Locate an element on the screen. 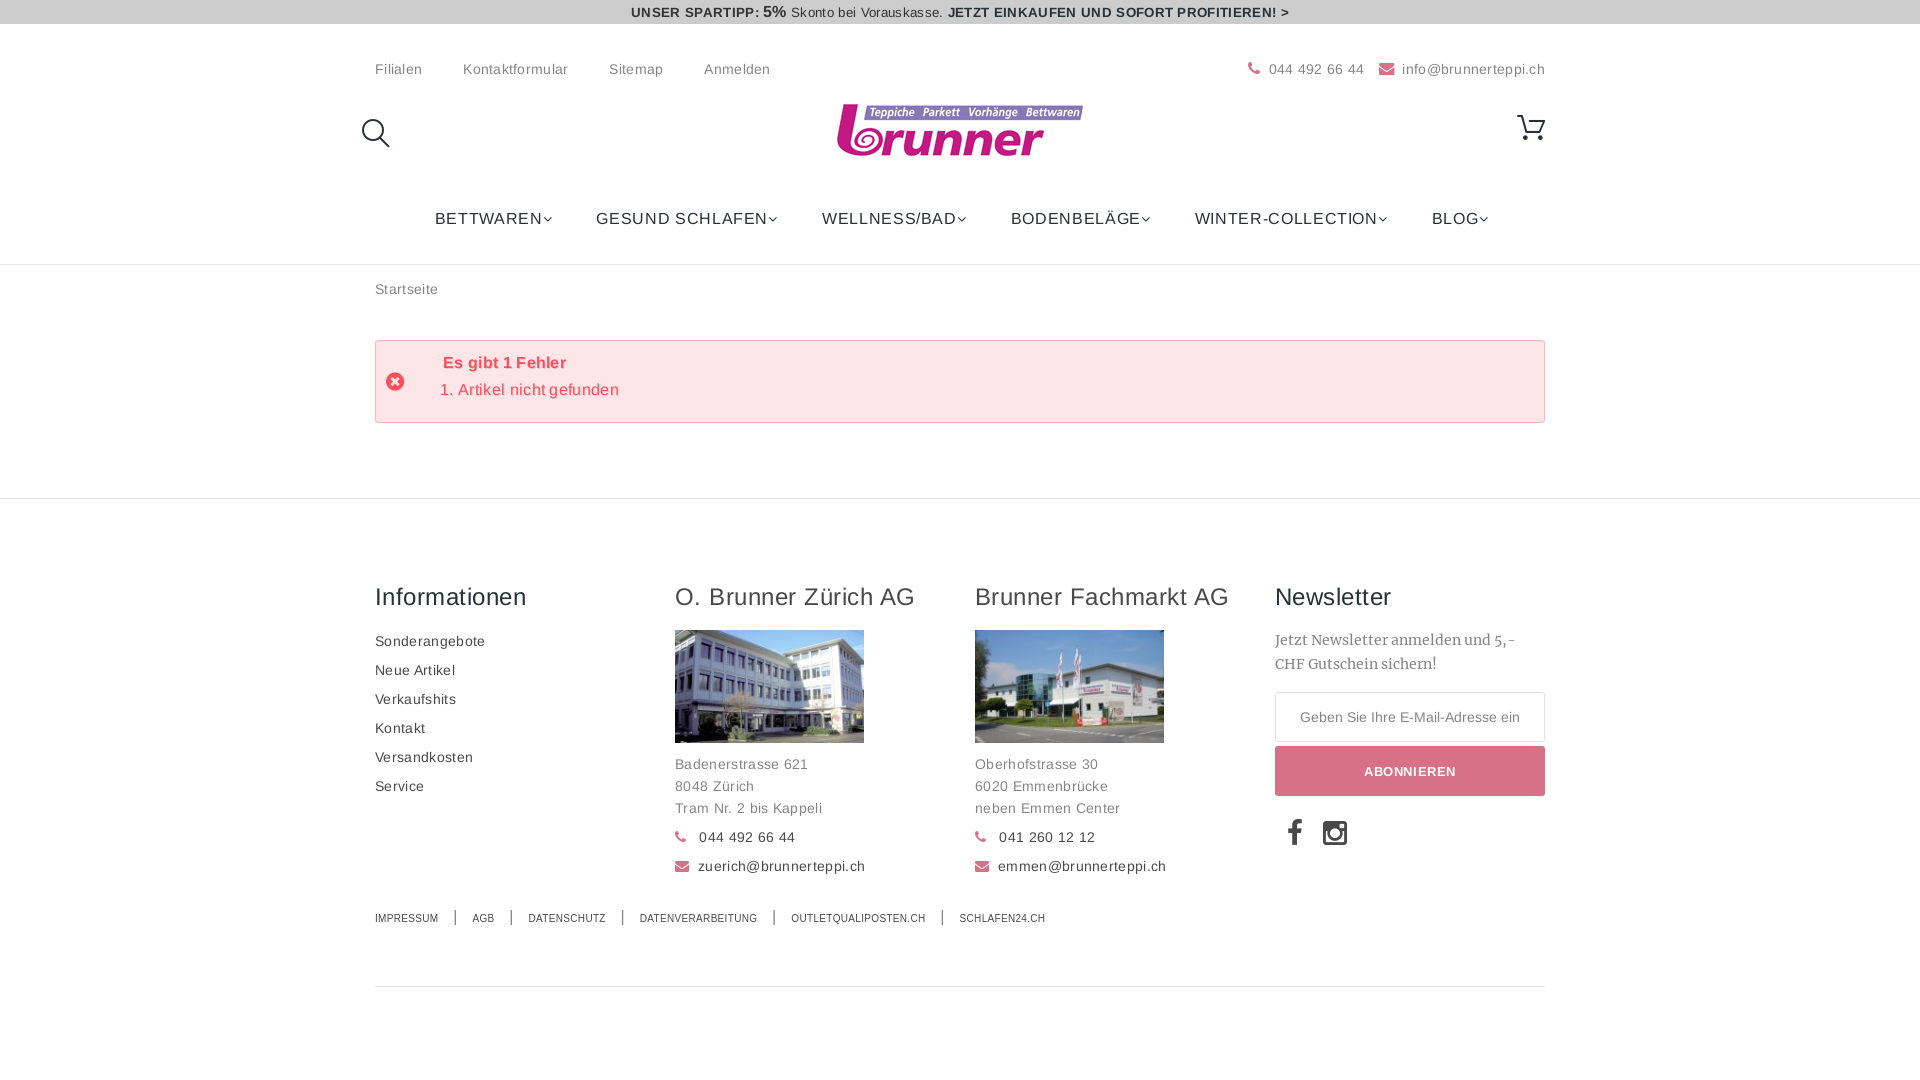 The width and height of the screenshot is (1920, 1080). WELLNESS/BAD is located at coordinates (893, 219).